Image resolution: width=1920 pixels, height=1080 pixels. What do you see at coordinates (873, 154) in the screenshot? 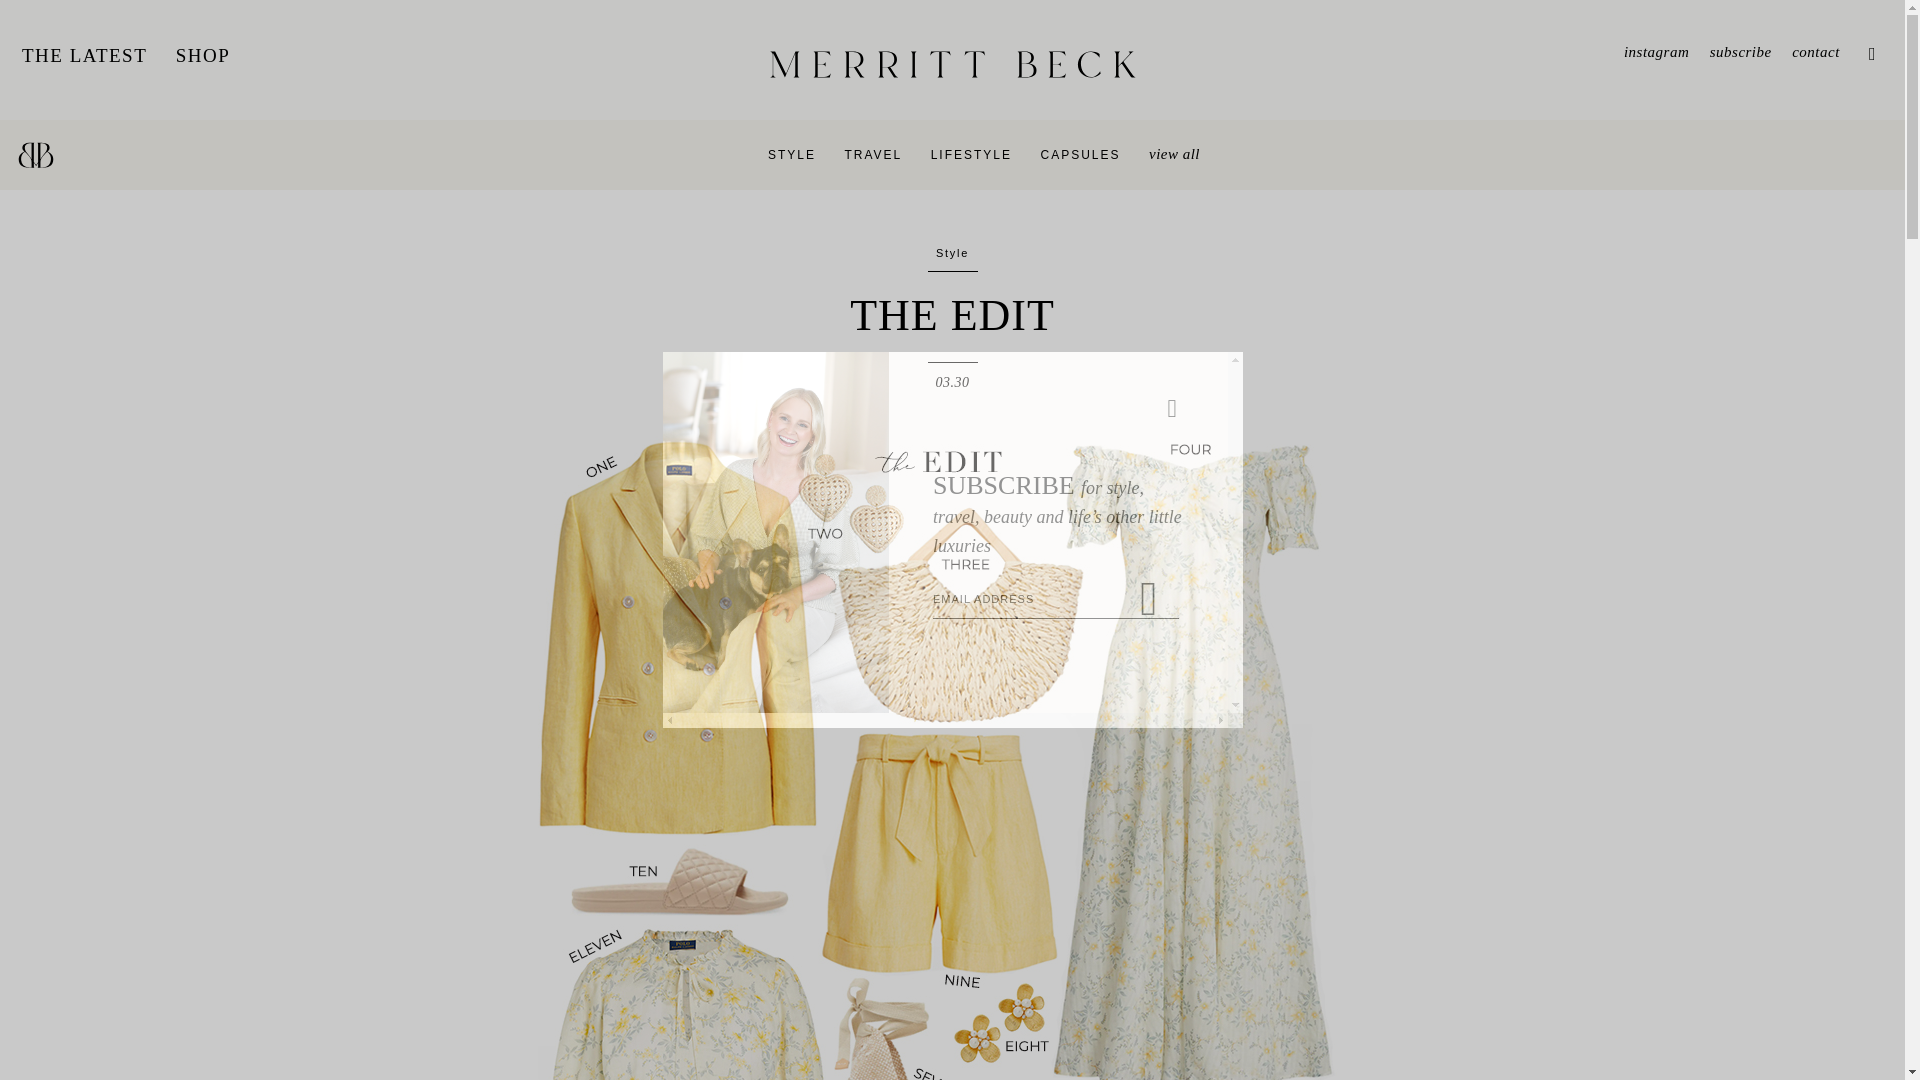
I see `TRAVEL` at bounding box center [873, 154].